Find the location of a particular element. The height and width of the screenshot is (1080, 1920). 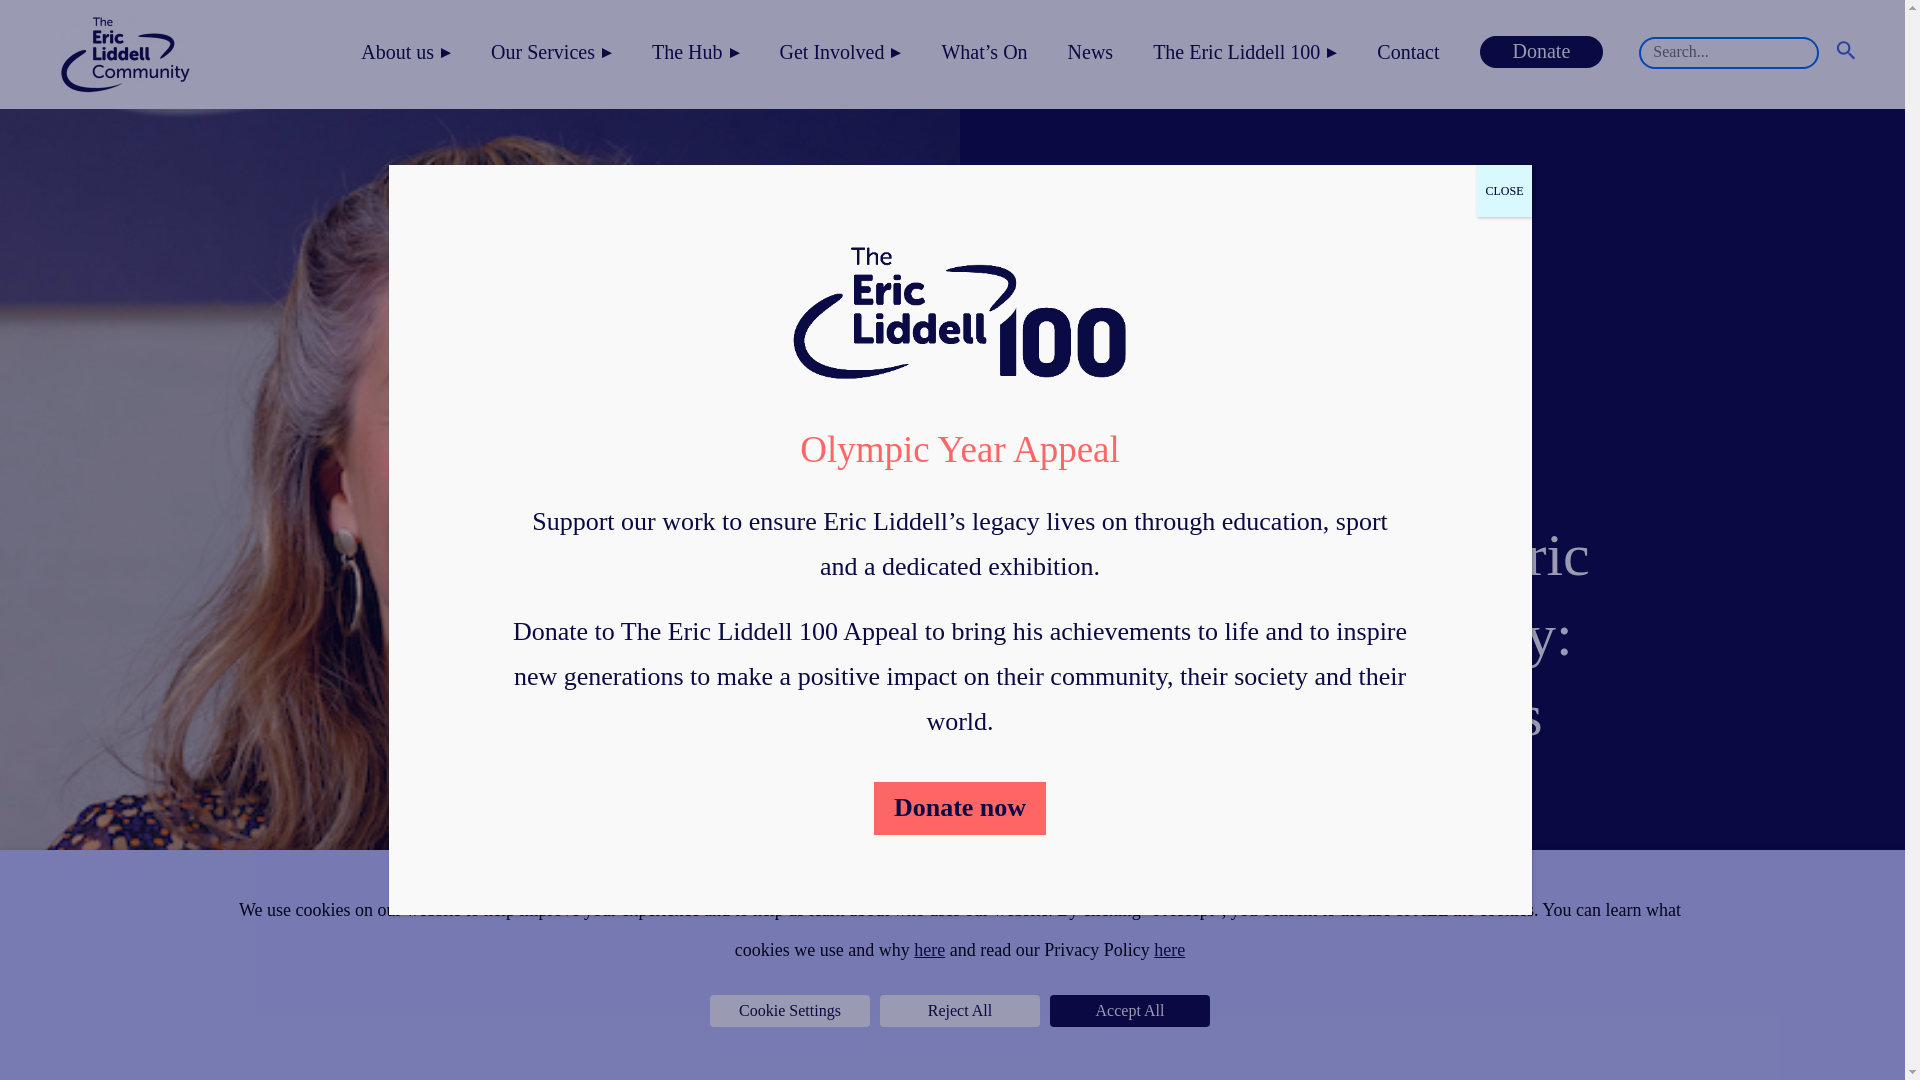

News is located at coordinates (1091, 52).